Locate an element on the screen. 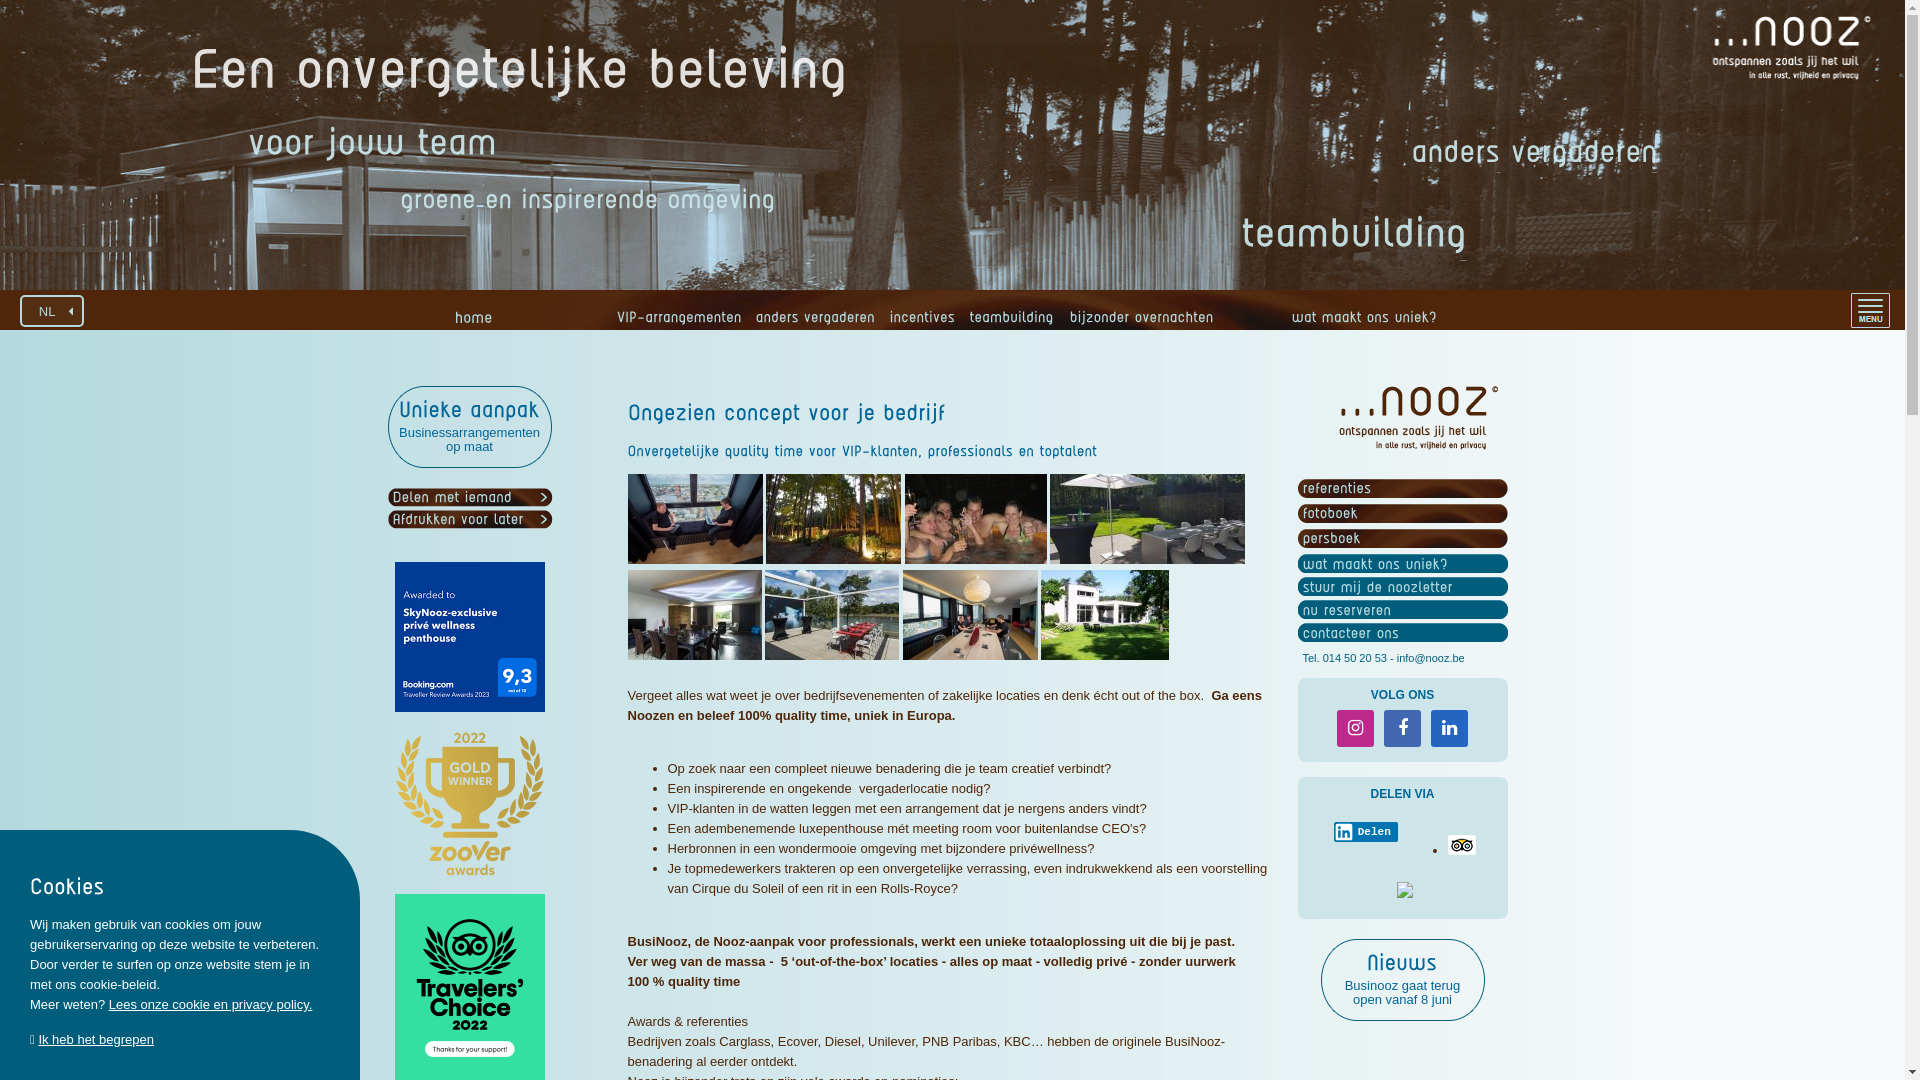 The image size is (1920, 1080). Instagram is located at coordinates (1356, 728).